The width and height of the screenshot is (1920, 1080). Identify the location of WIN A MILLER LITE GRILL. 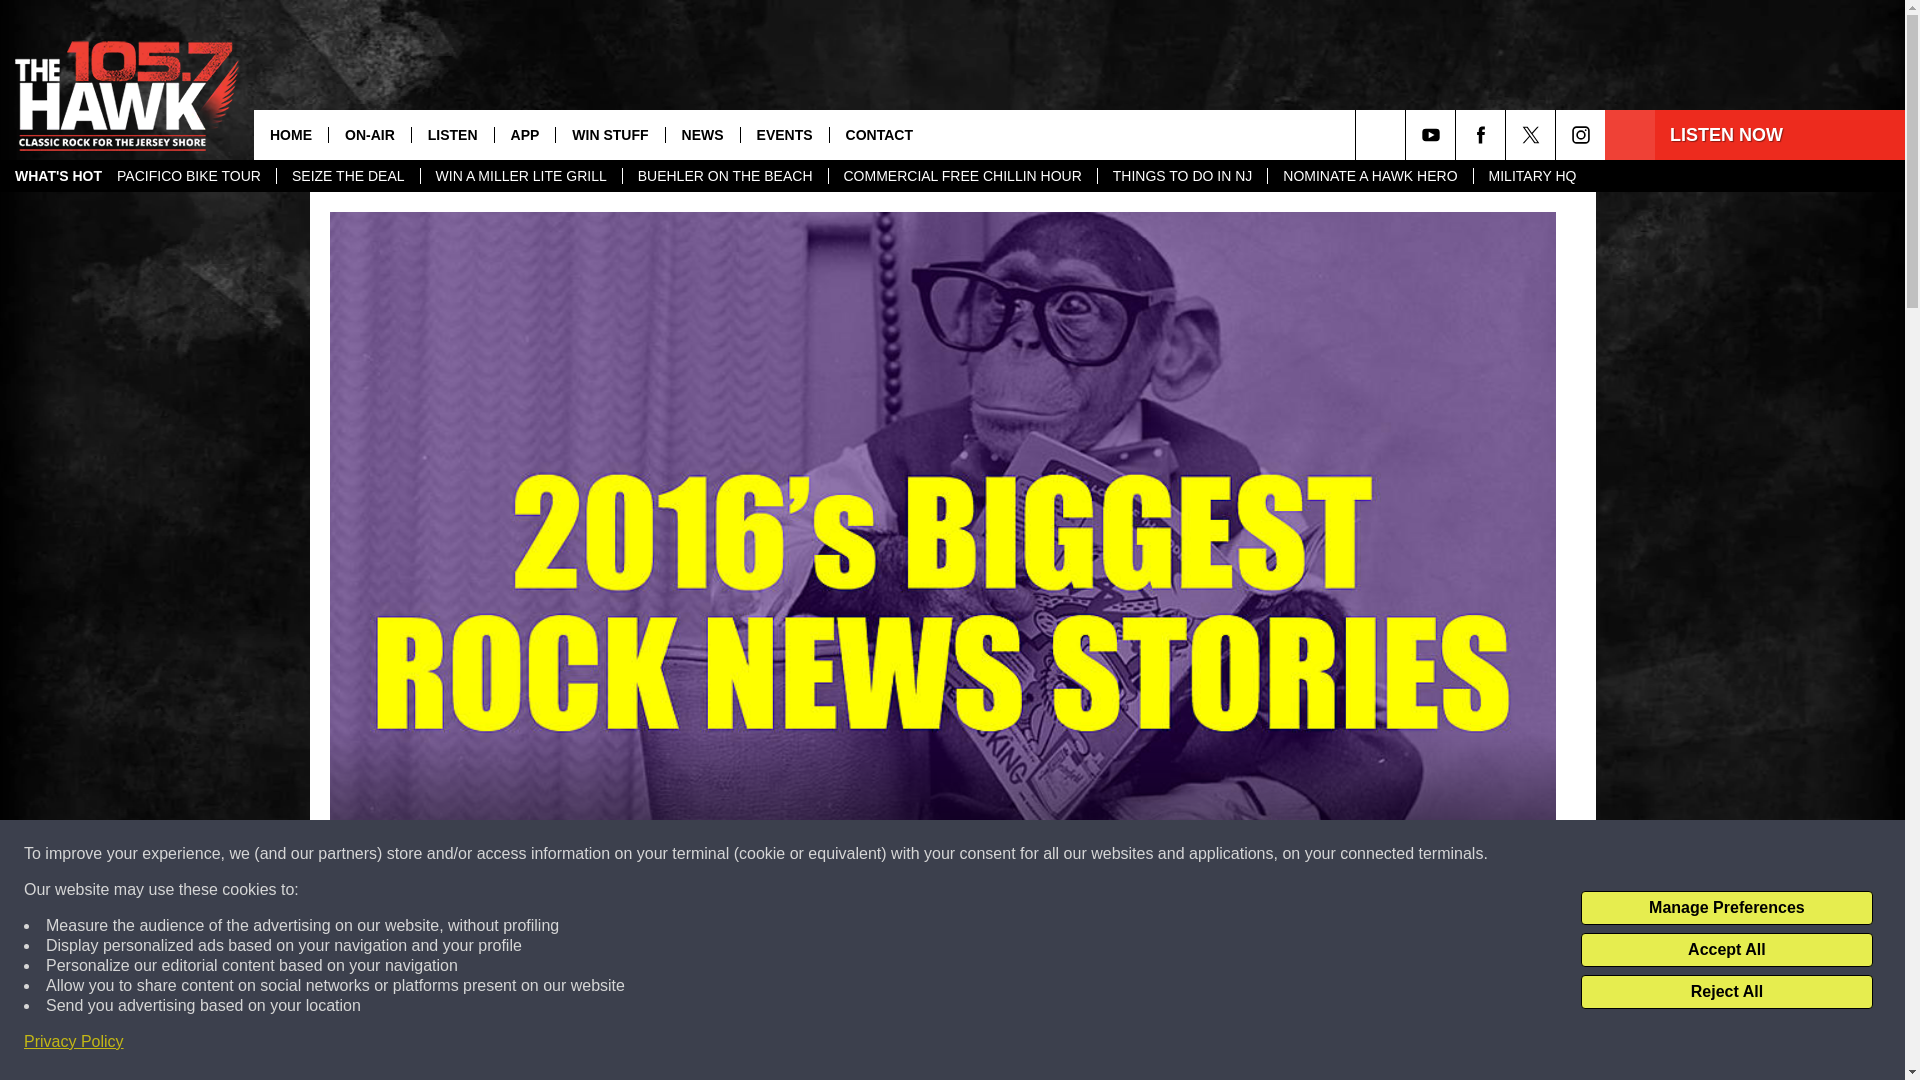
(521, 176).